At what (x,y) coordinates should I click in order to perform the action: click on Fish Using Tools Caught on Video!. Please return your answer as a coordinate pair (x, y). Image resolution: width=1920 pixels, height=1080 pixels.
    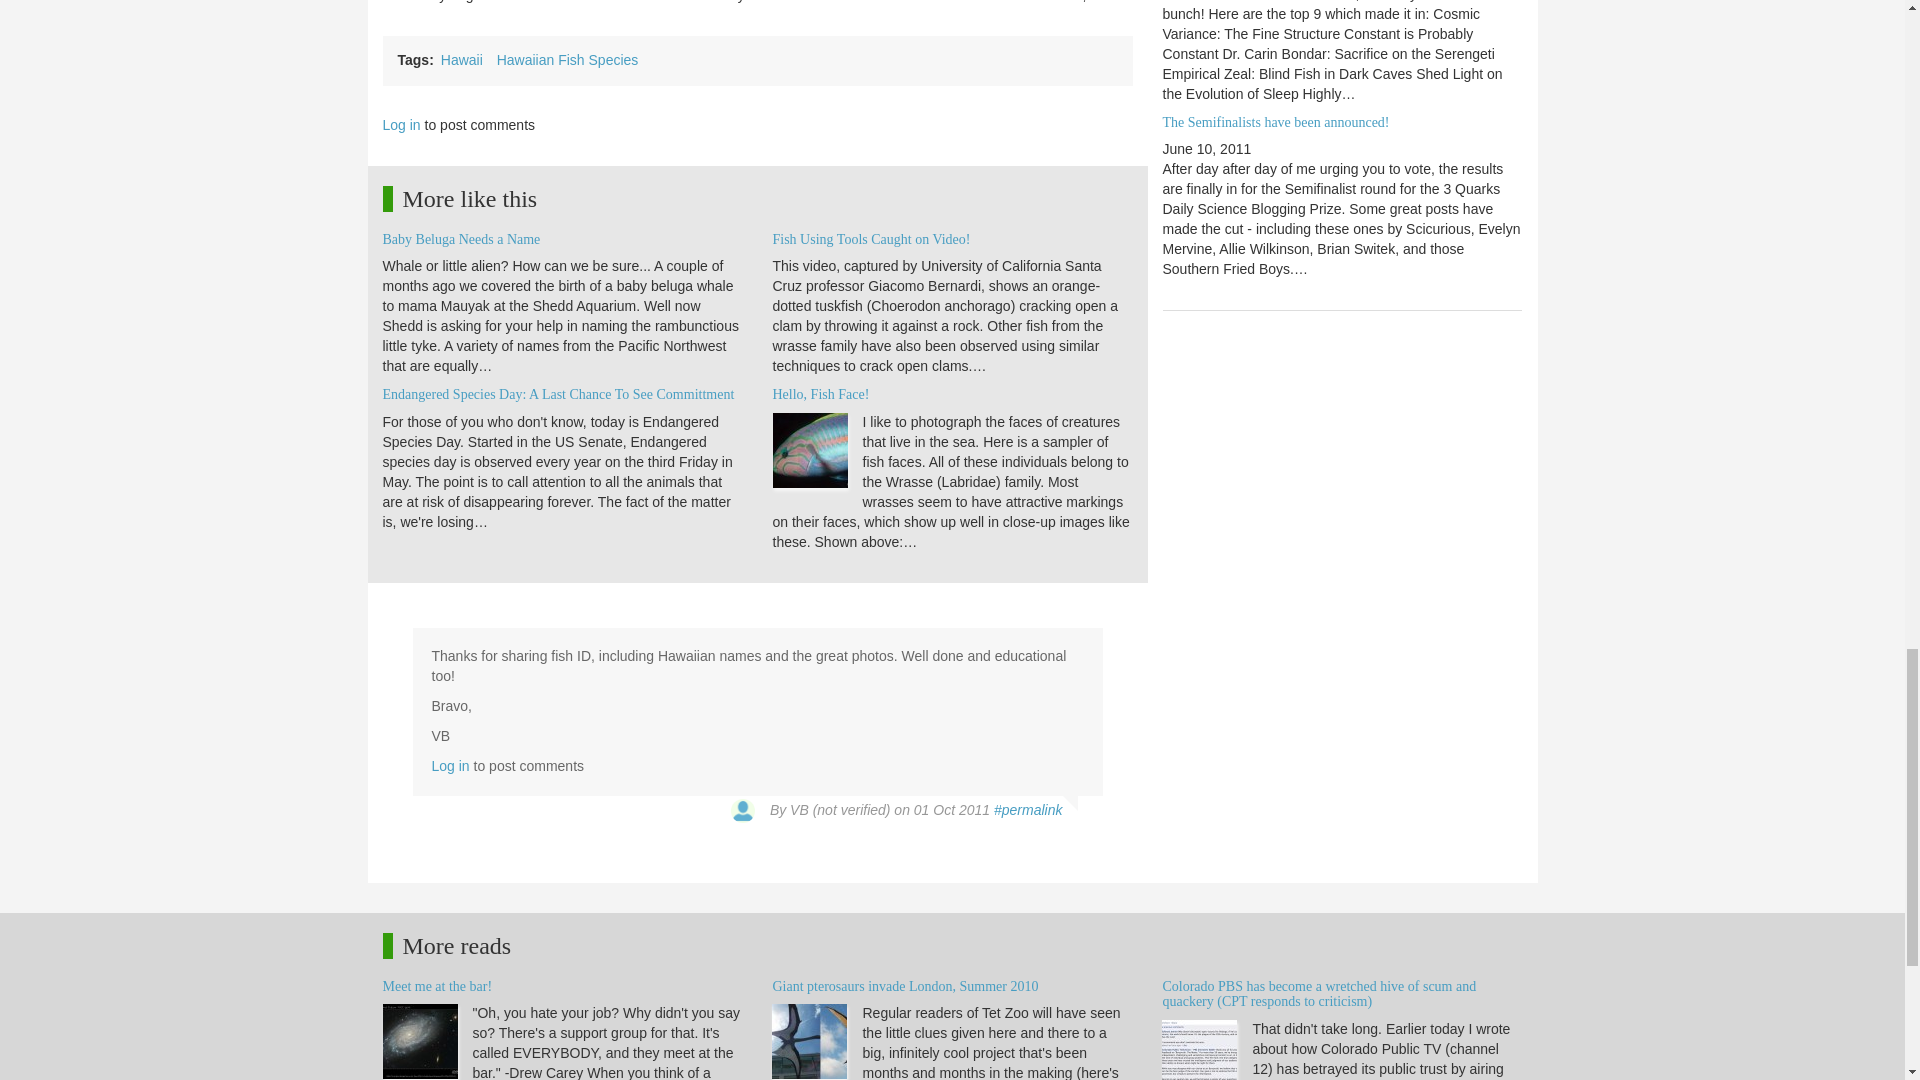
    Looking at the image, I should click on (870, 240).